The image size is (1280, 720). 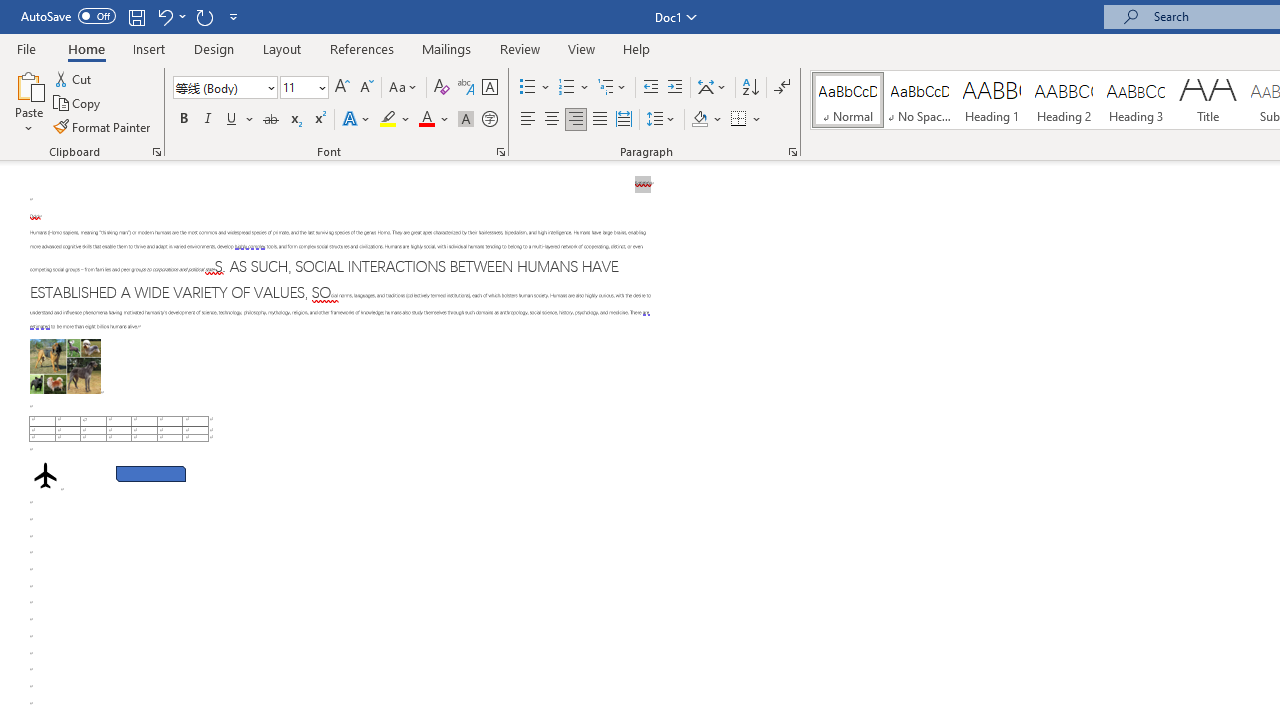 I want to click on Heading 3, so click(x=1136, y=100).